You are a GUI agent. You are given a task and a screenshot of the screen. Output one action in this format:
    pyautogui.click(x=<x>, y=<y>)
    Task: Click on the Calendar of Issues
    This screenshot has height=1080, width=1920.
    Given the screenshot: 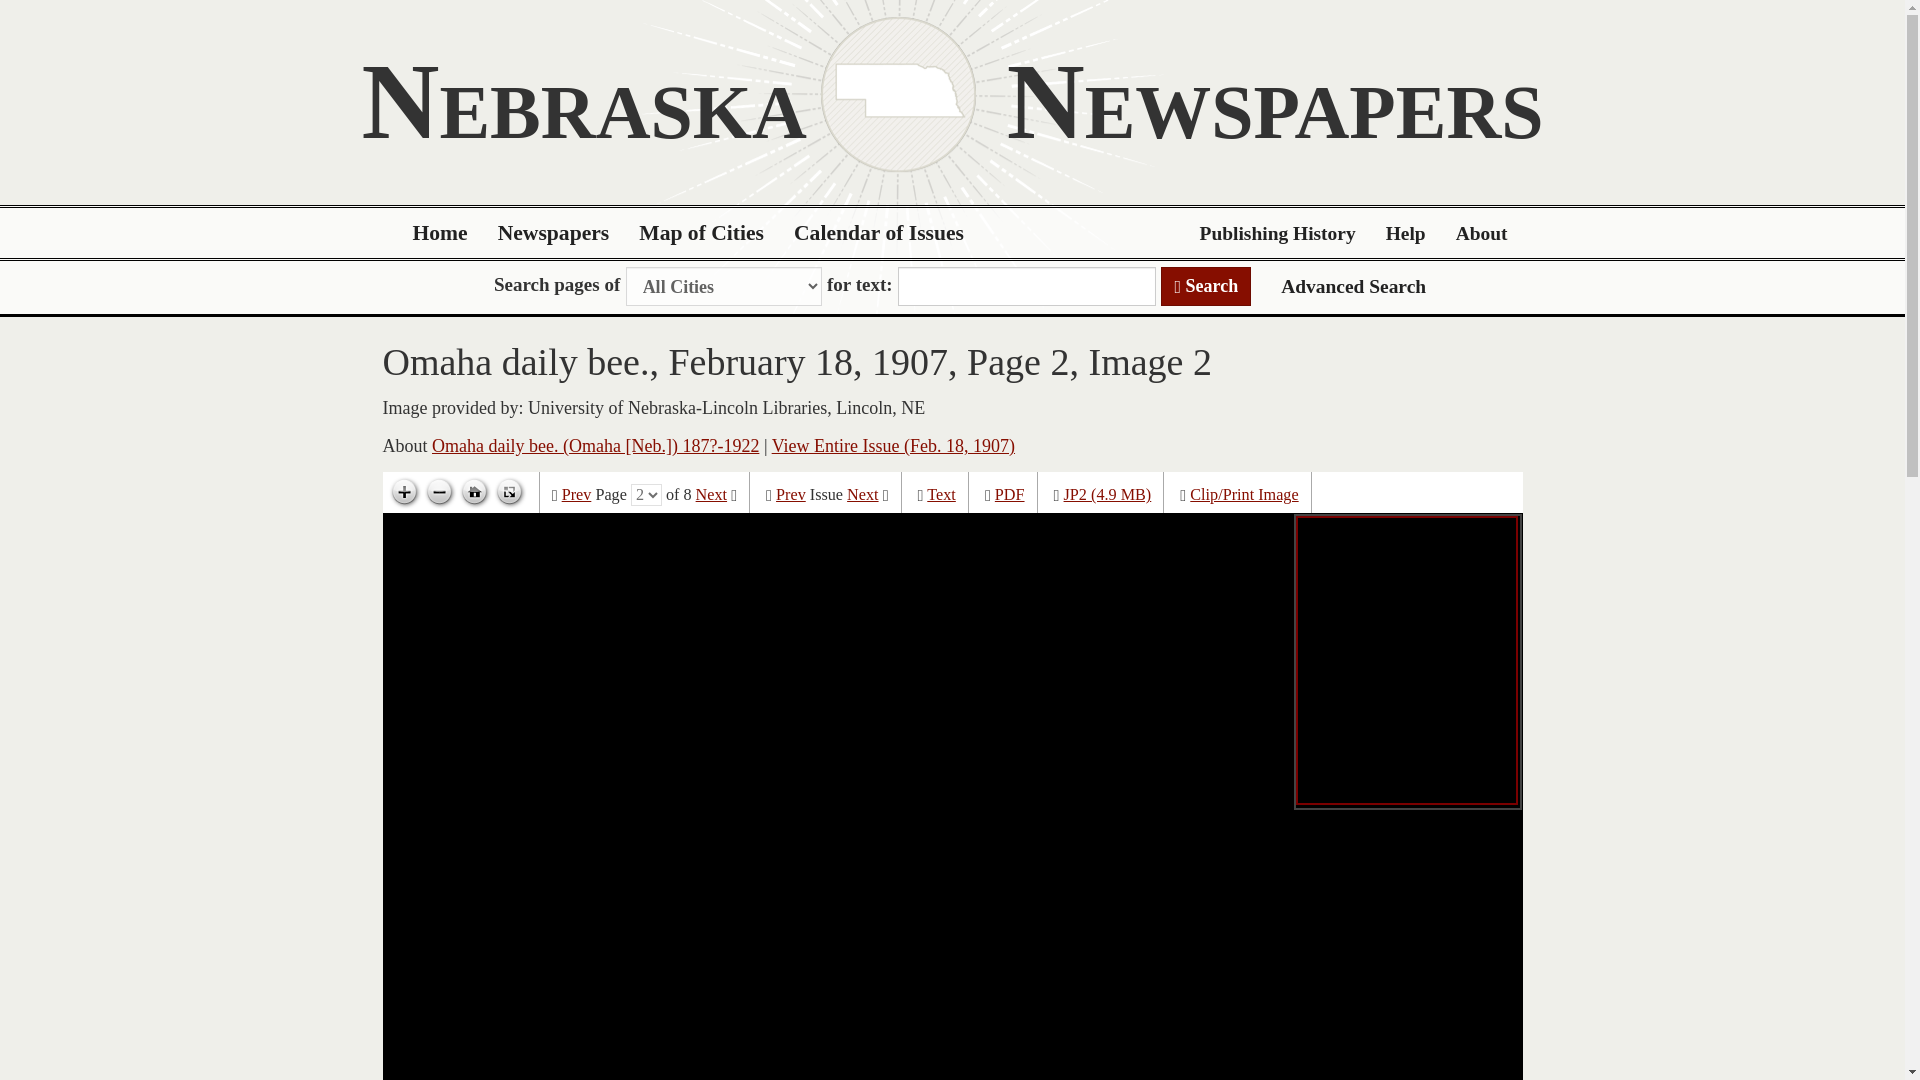 What is the action you would take?
    pyautogui.click(x=879, y=233)
    